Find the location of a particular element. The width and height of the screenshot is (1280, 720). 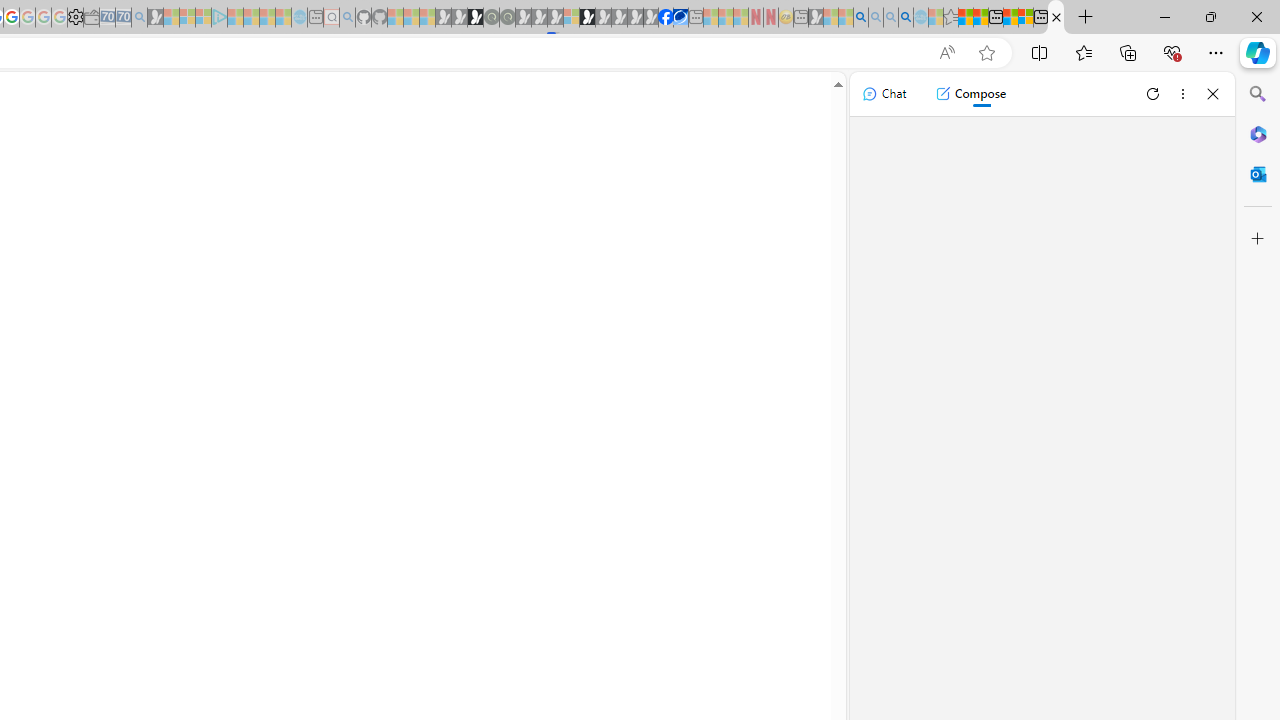

LinkedIn is located at coordinates (1056, 18).